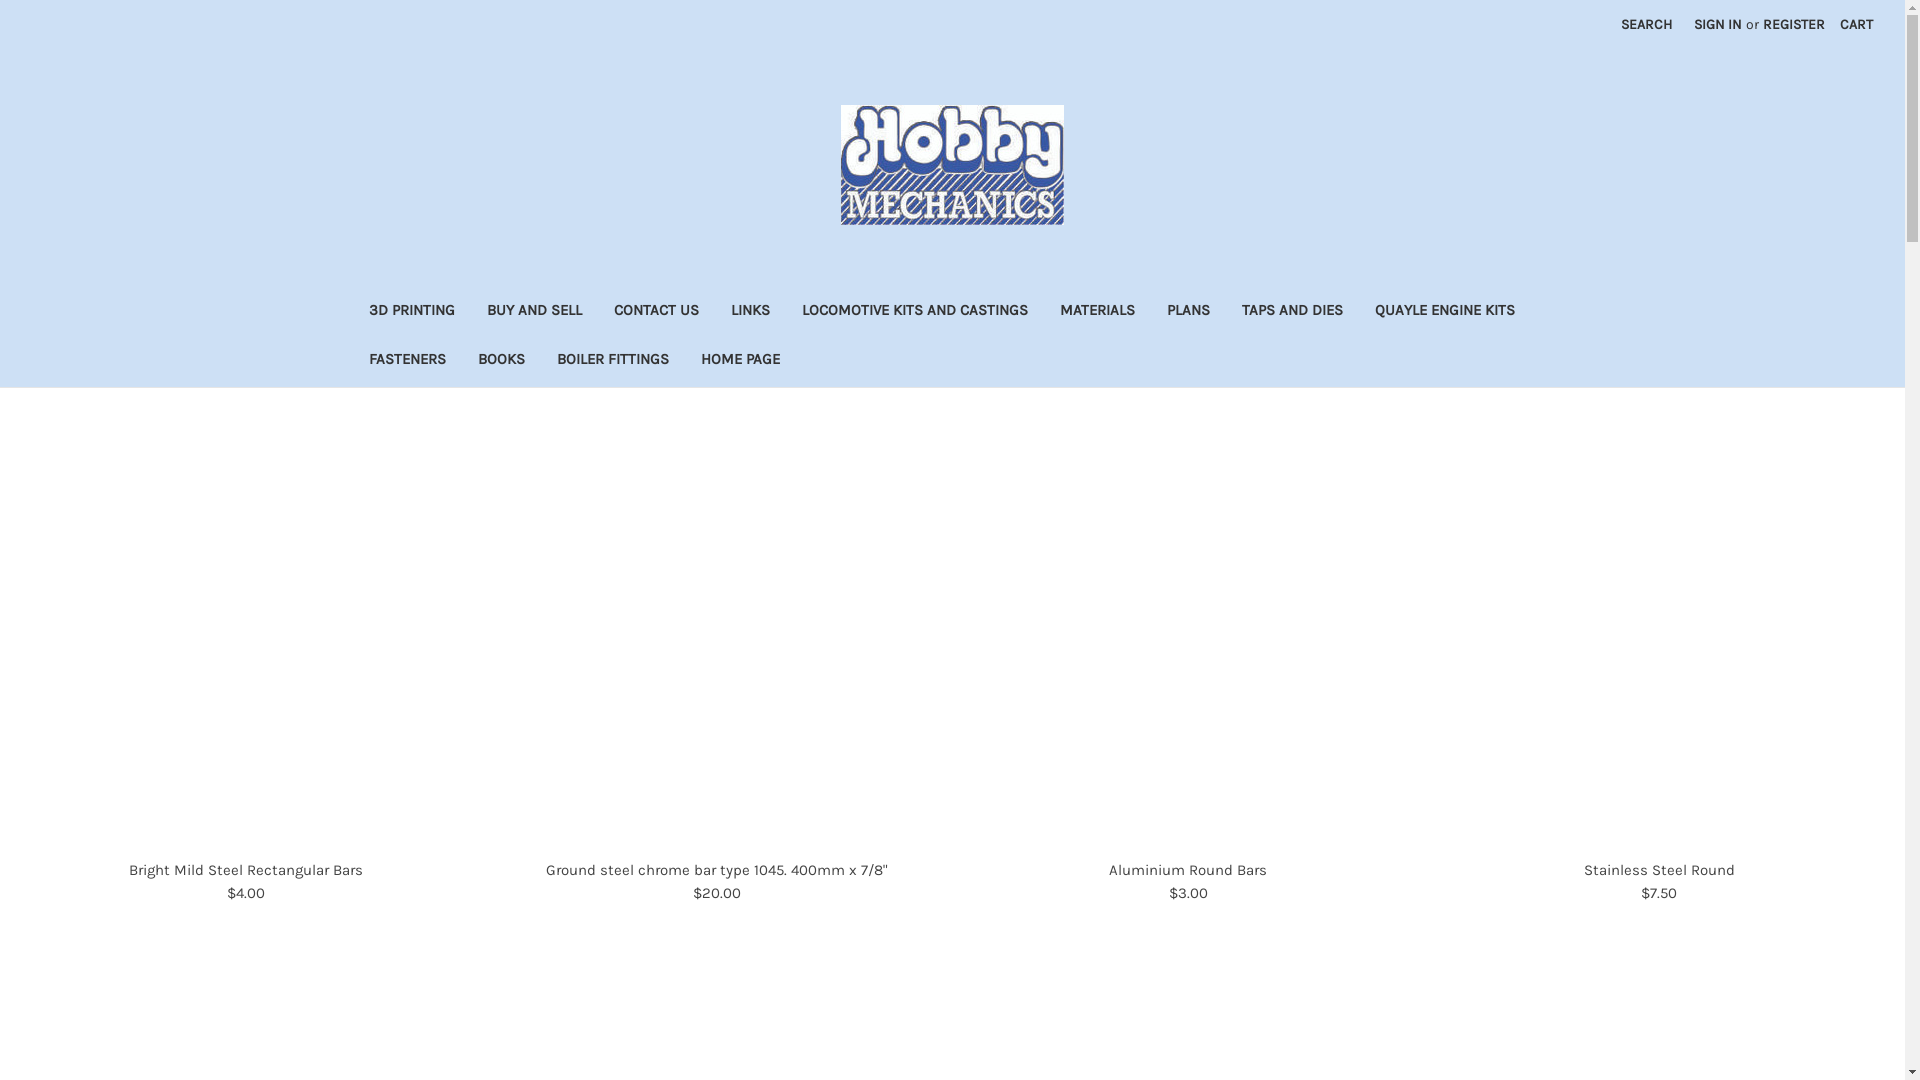  Describe the element at coordinates (1444, 312) in the screenshot. I see `QUAYLE ENGINE KITS` at that location.